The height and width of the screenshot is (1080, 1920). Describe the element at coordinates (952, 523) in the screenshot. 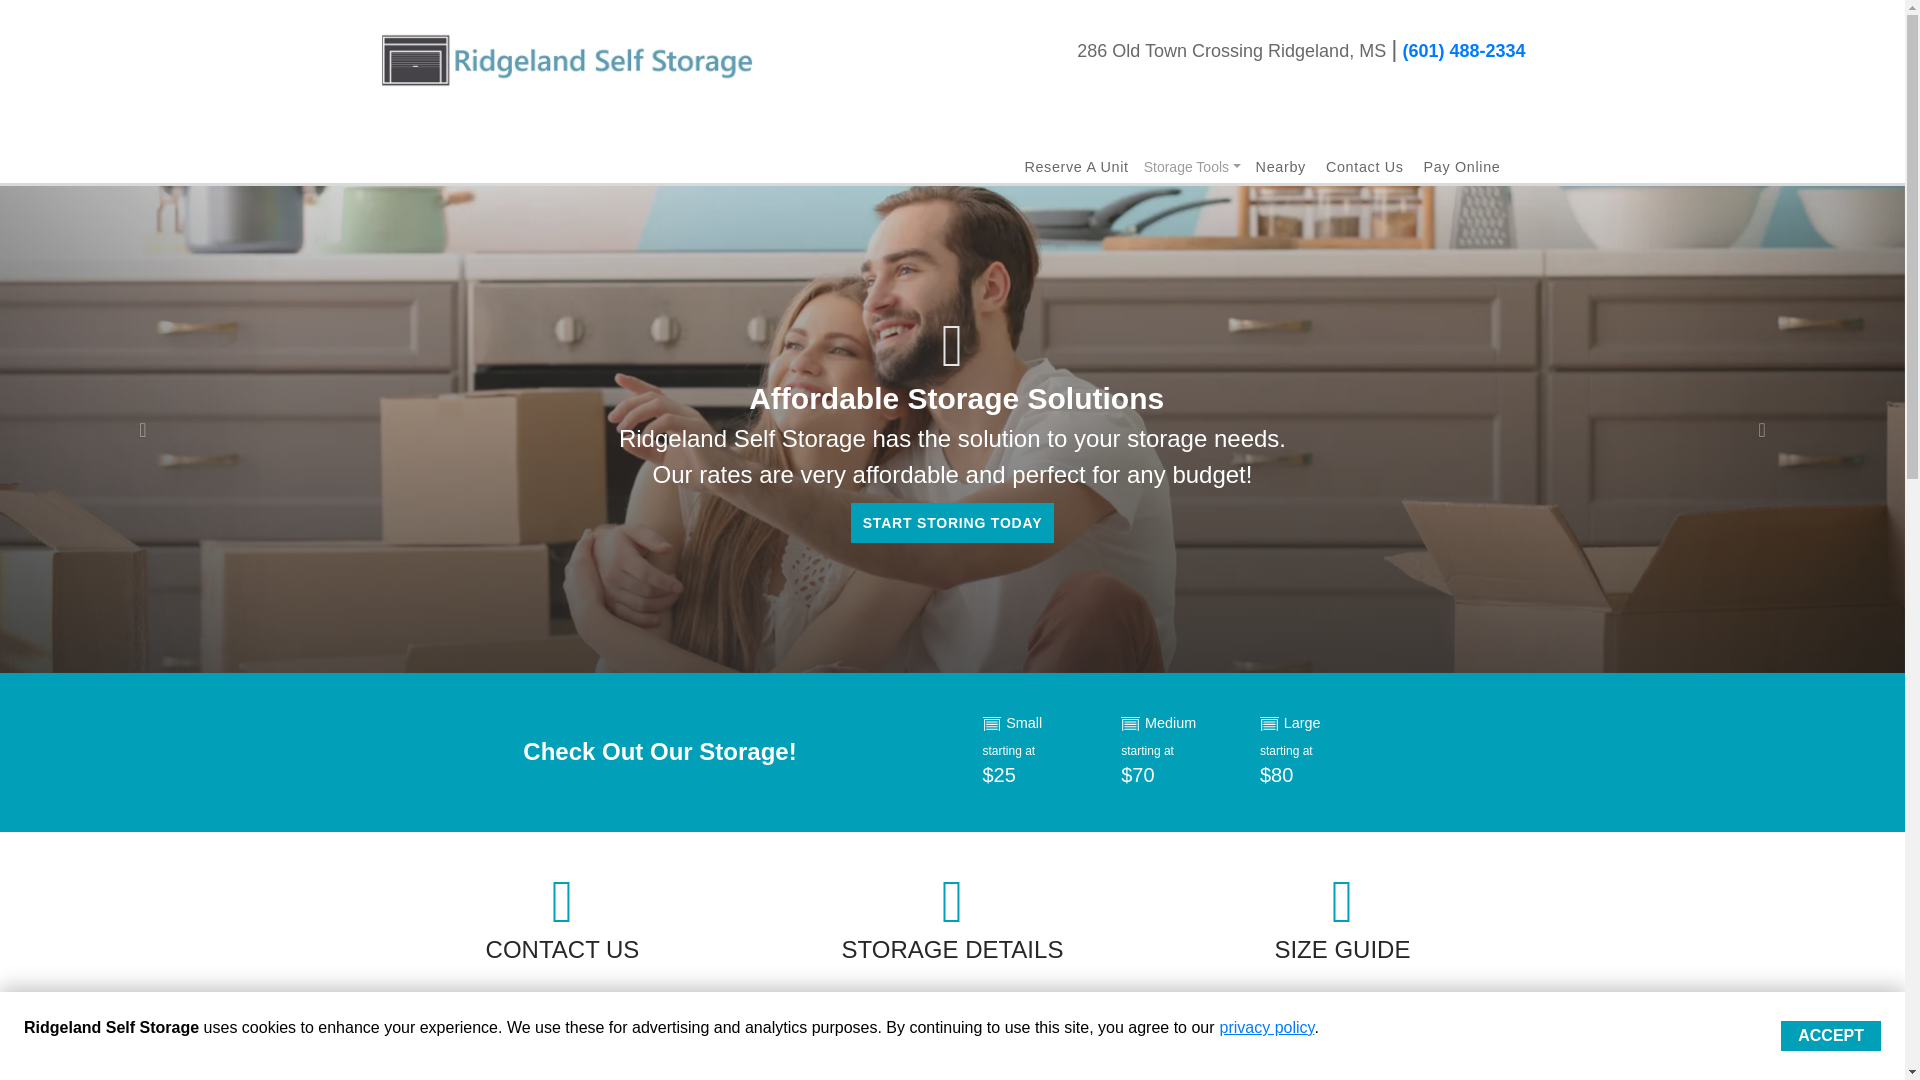

I see `START STORING TODAY` at that location.